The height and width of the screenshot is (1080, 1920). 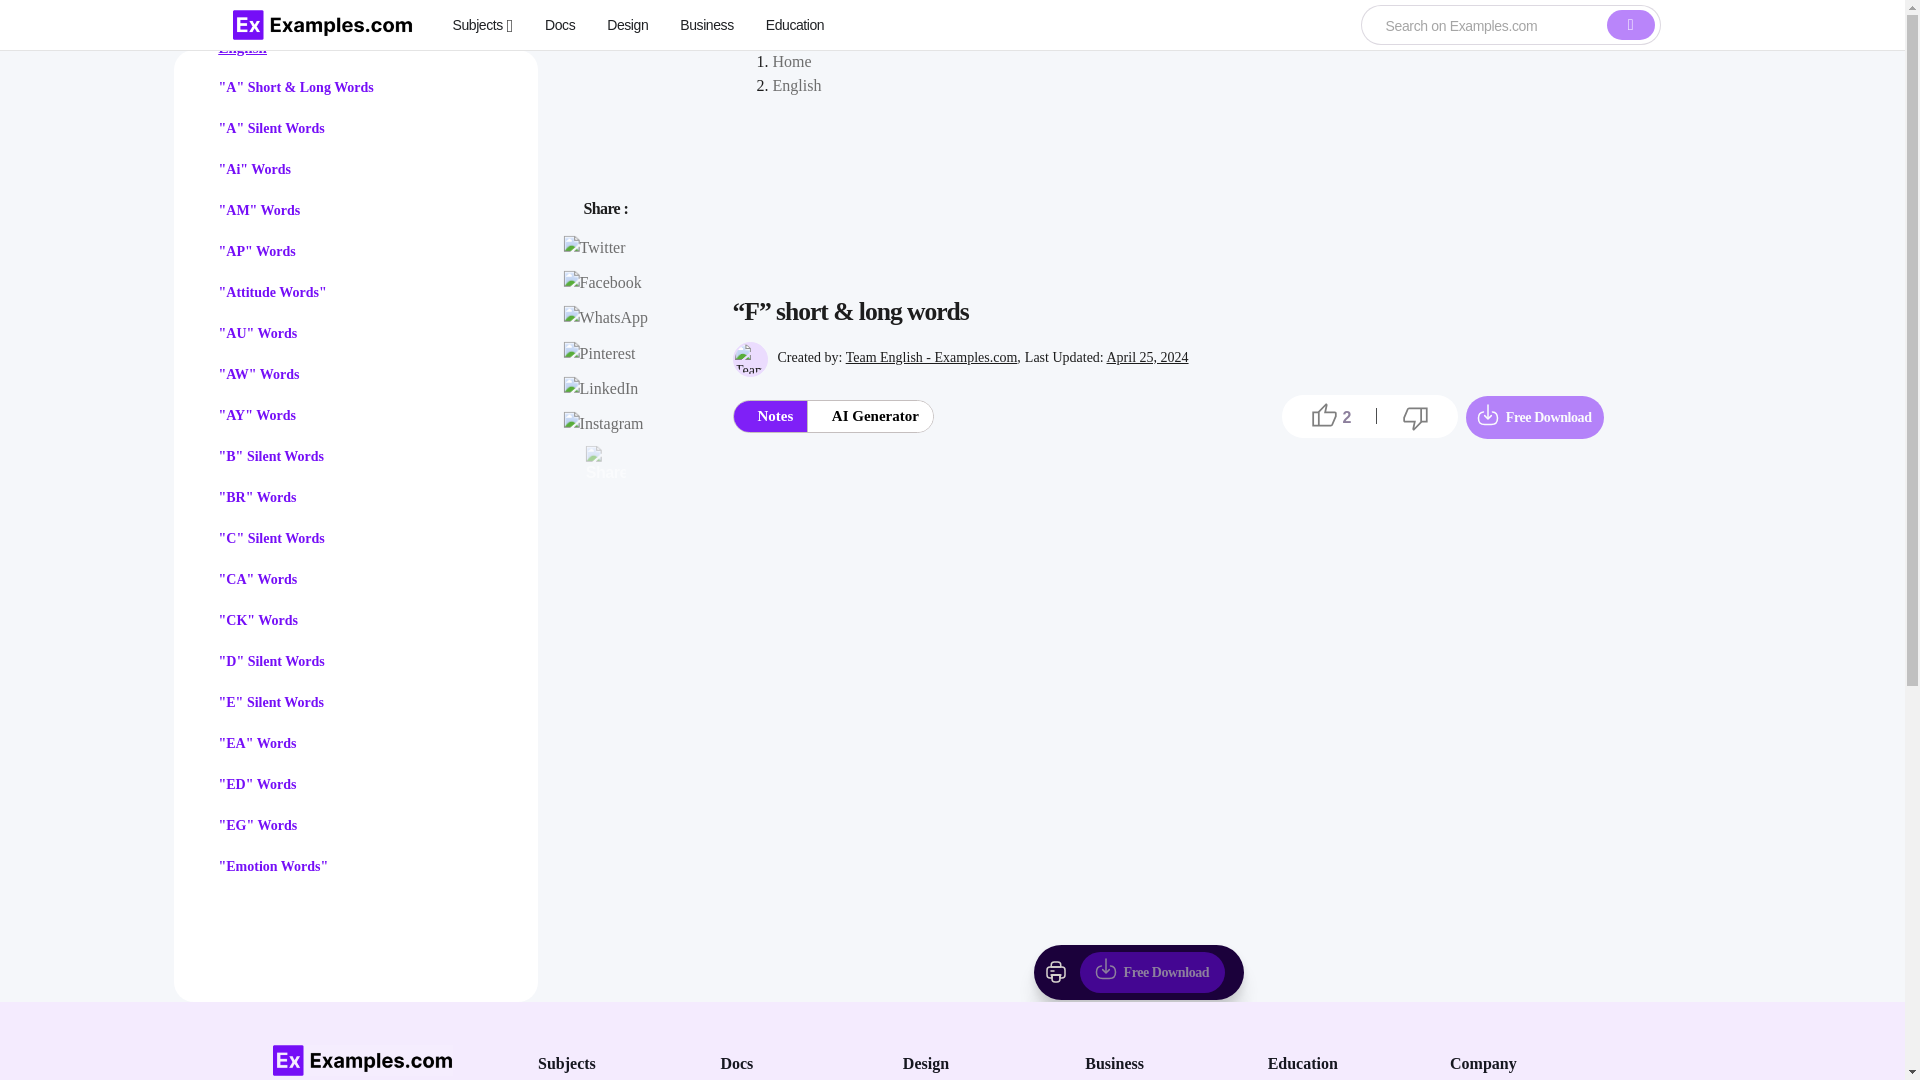 What do you see at coordinates (254, 170) in the screenshot?
I see `"Ai" Words` at bounding box center [254, 170].